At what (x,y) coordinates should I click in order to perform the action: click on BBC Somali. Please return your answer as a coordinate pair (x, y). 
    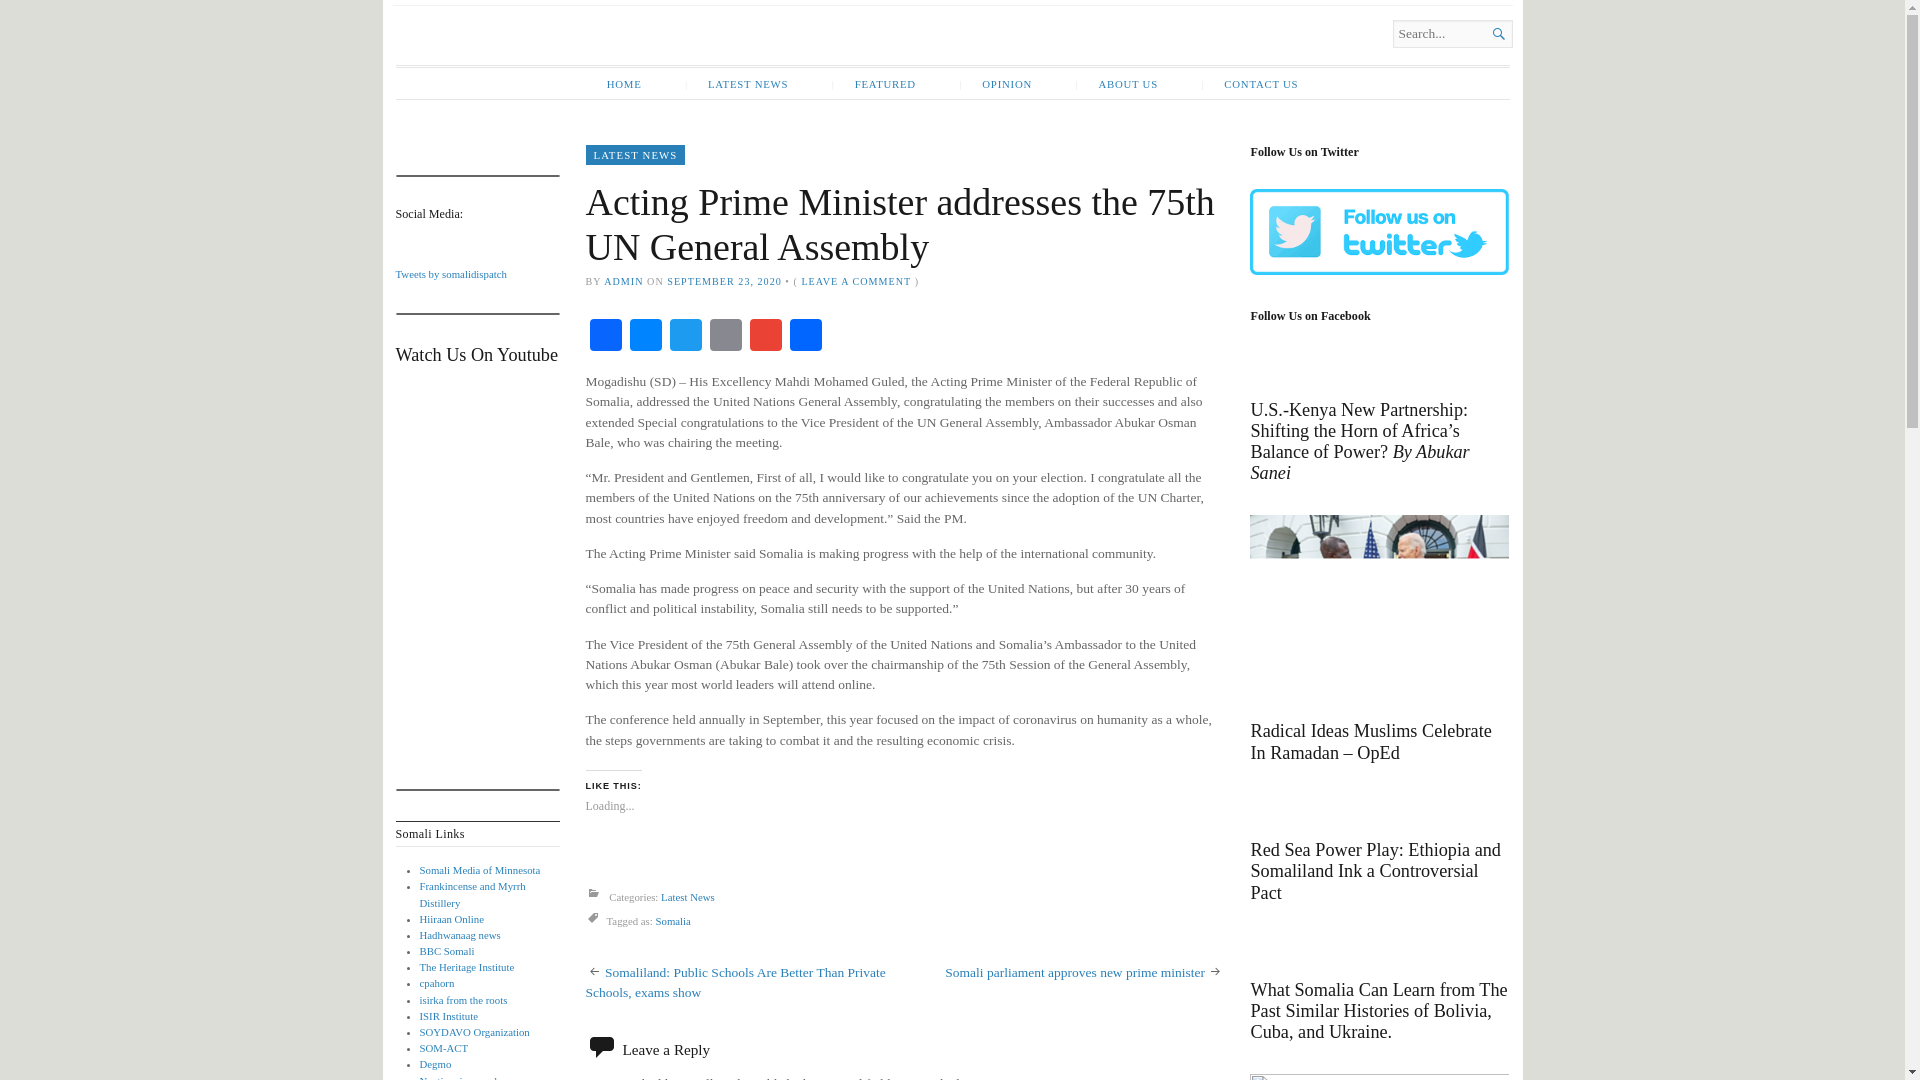
    Looking at the image, I should click on (447, 950).